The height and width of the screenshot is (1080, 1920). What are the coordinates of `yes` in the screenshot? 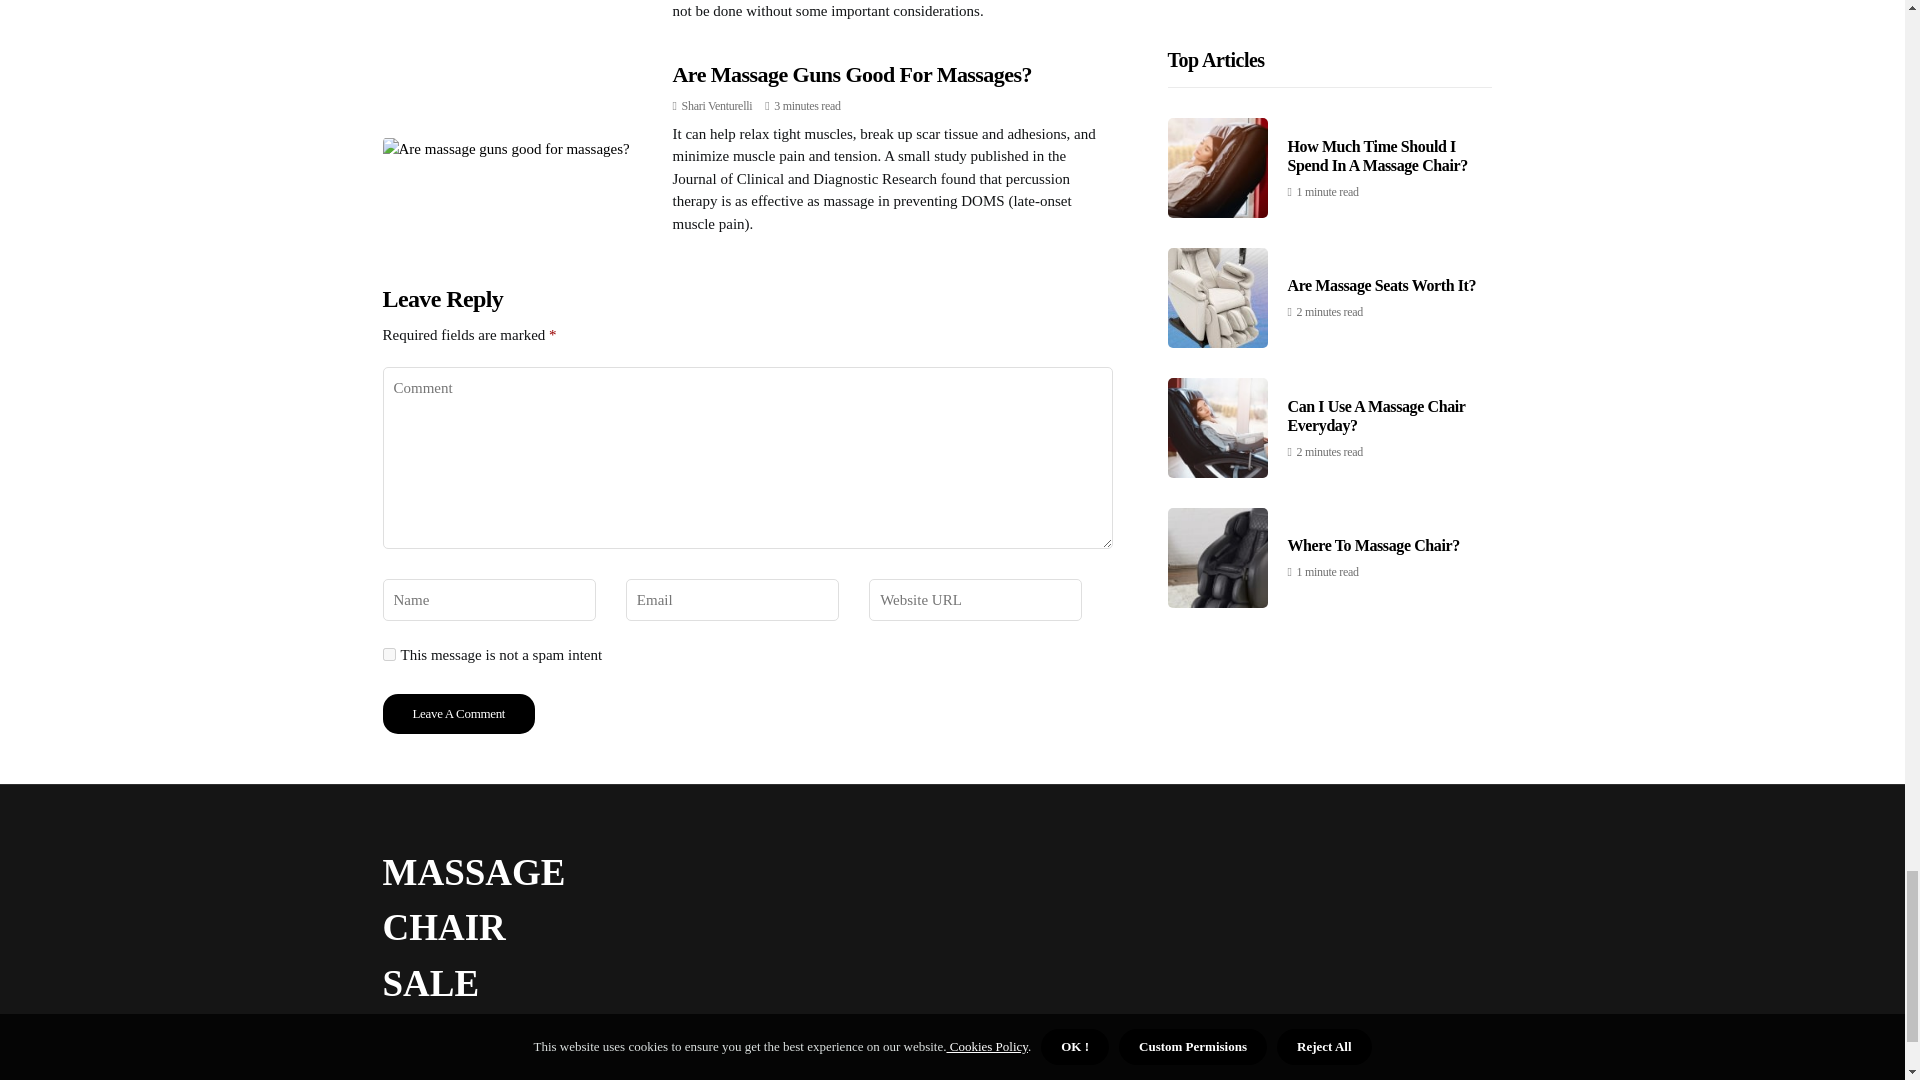 It's located at (388, 654).